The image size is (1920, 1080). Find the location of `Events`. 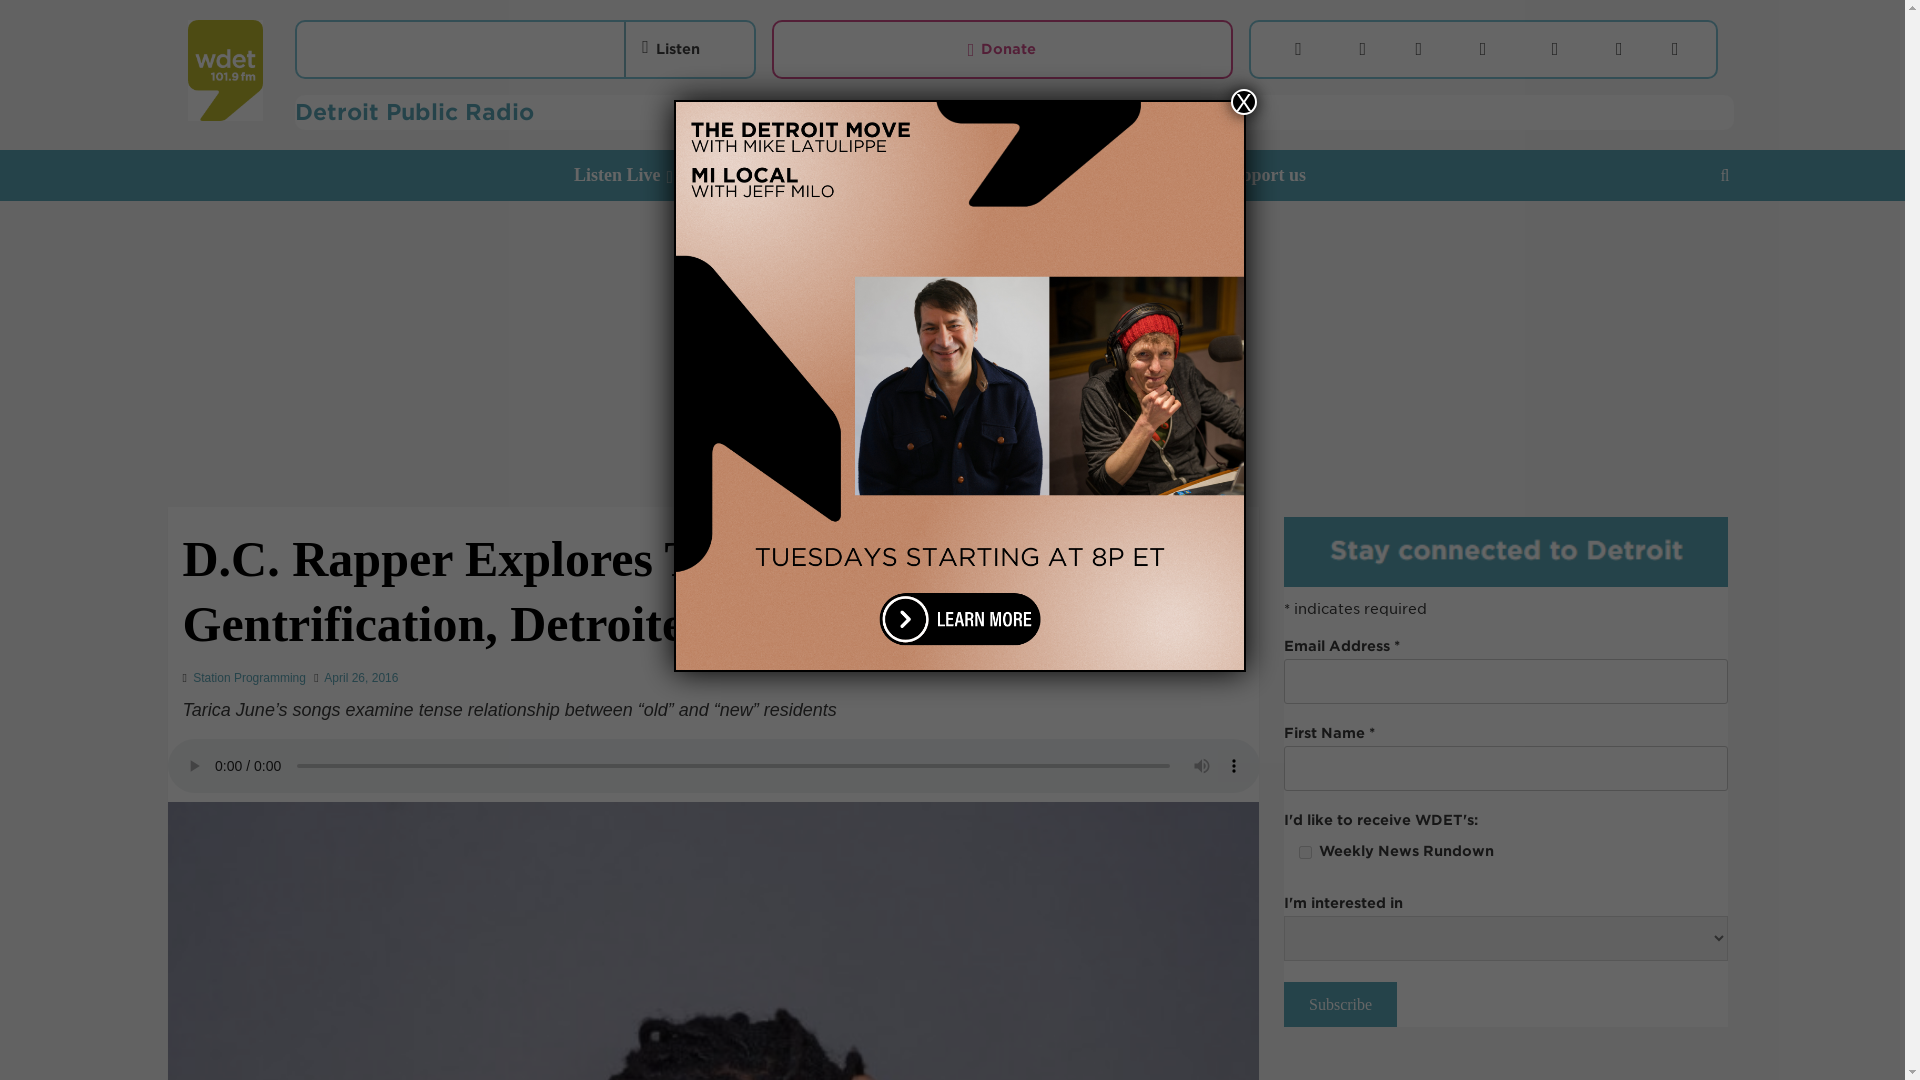

Events is located at coordinates (1173, 175).